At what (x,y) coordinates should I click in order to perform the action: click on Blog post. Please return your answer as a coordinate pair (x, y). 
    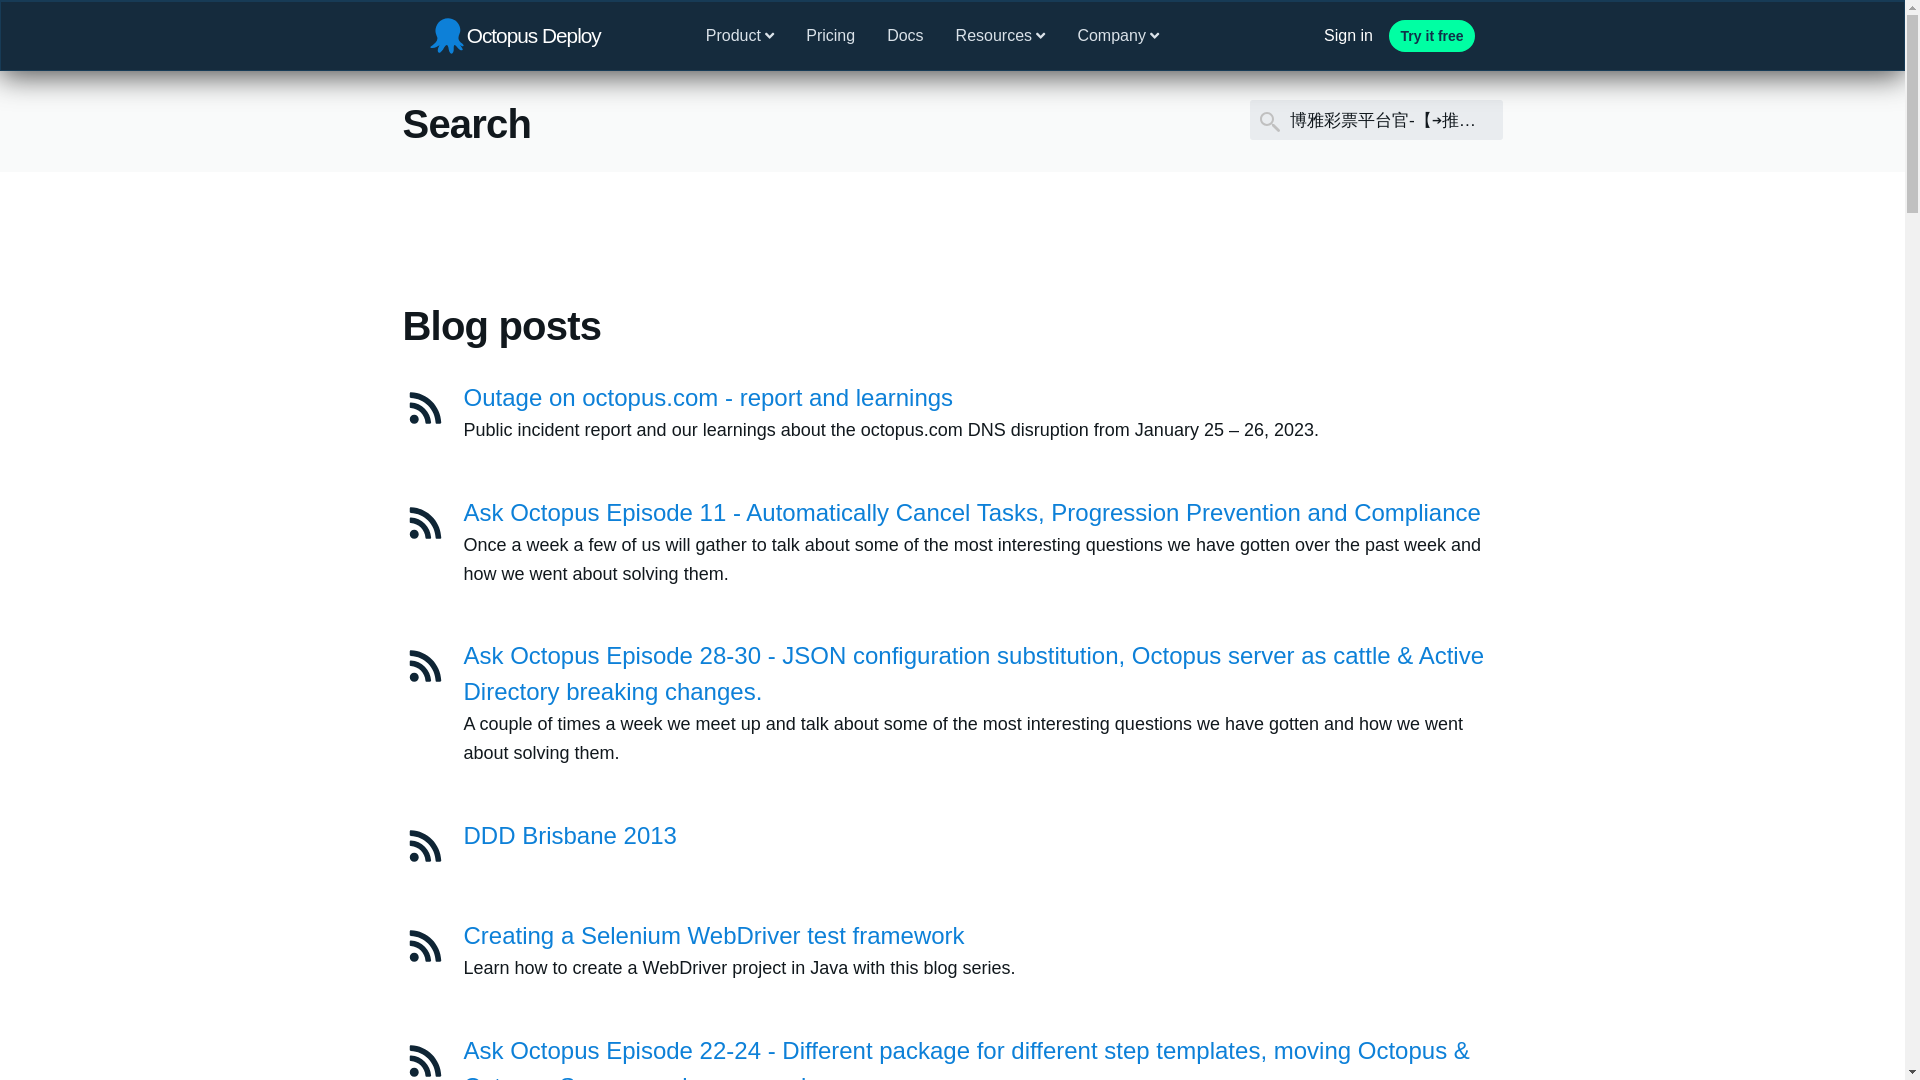
    Looking at the image, I should click on (424, 666).